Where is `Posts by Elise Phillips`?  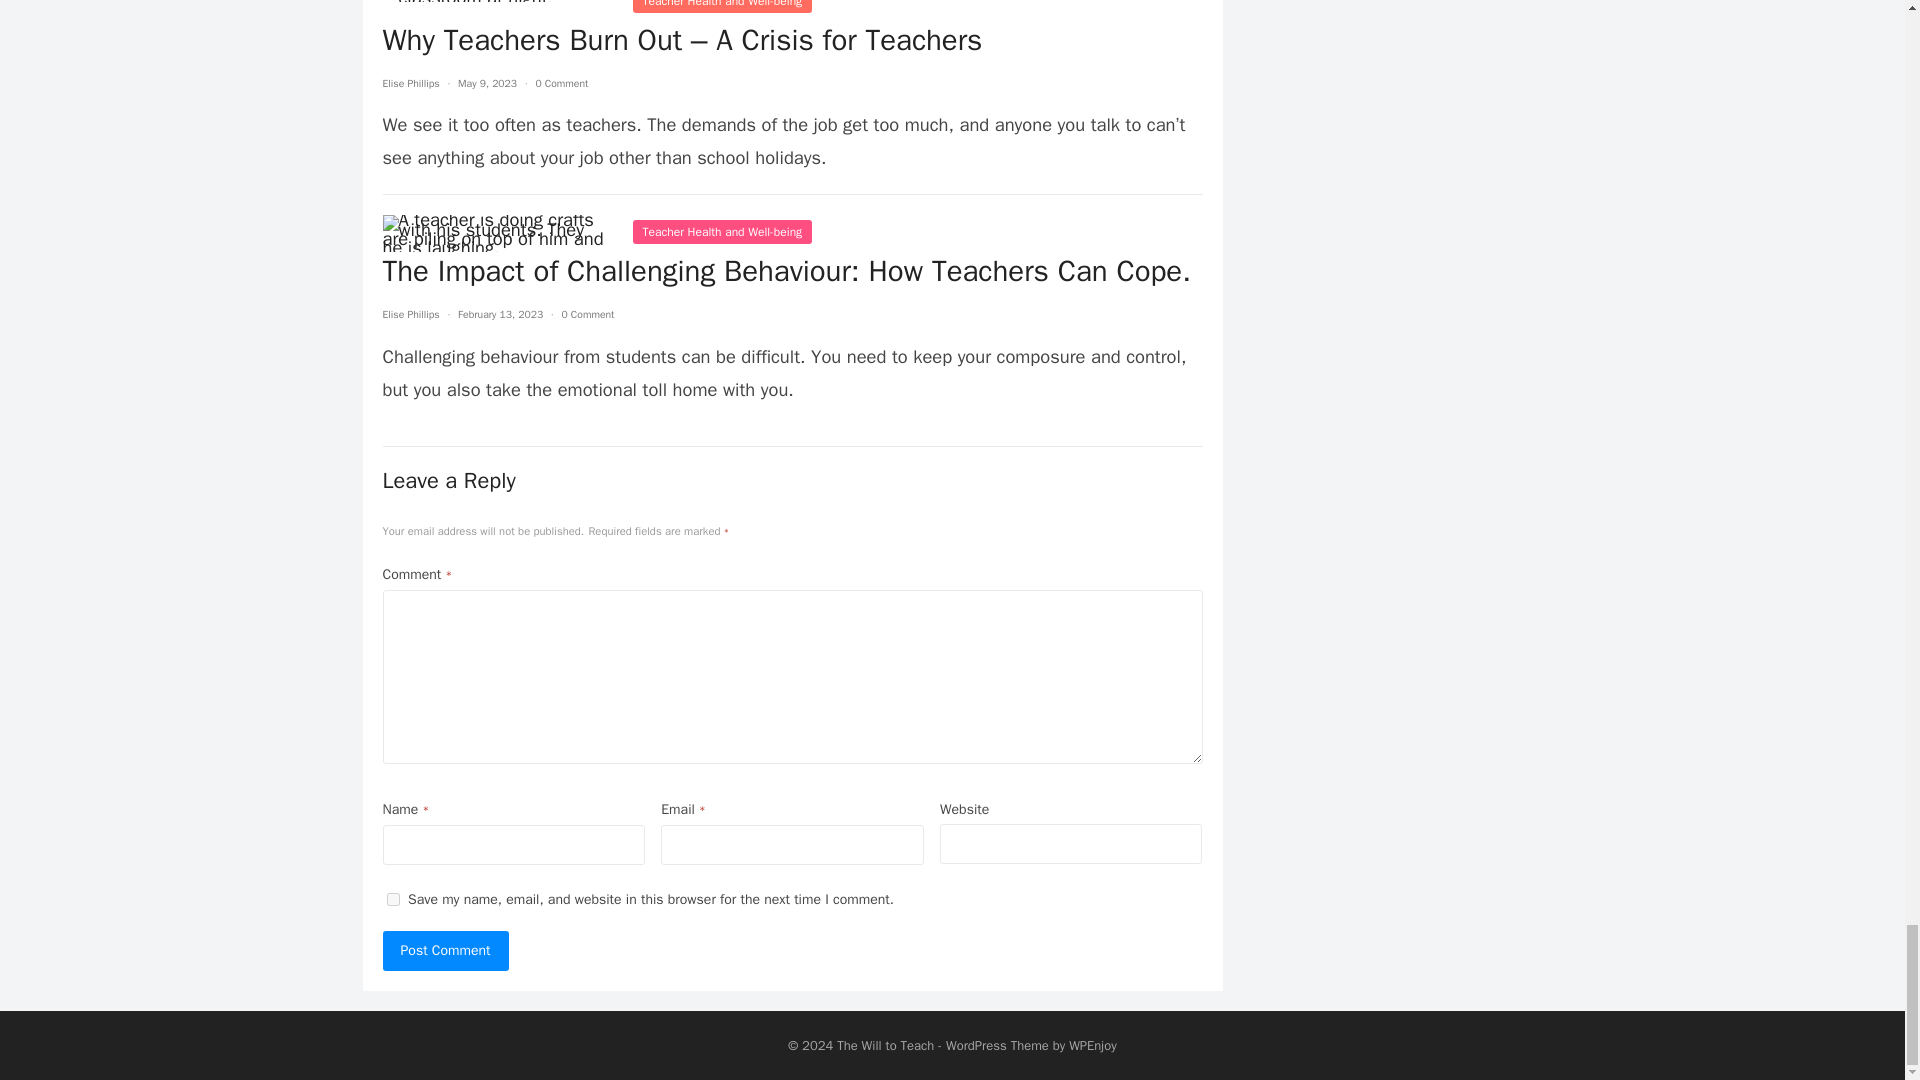
Posts by Elise Phillips is located at coordinates (410, 314).